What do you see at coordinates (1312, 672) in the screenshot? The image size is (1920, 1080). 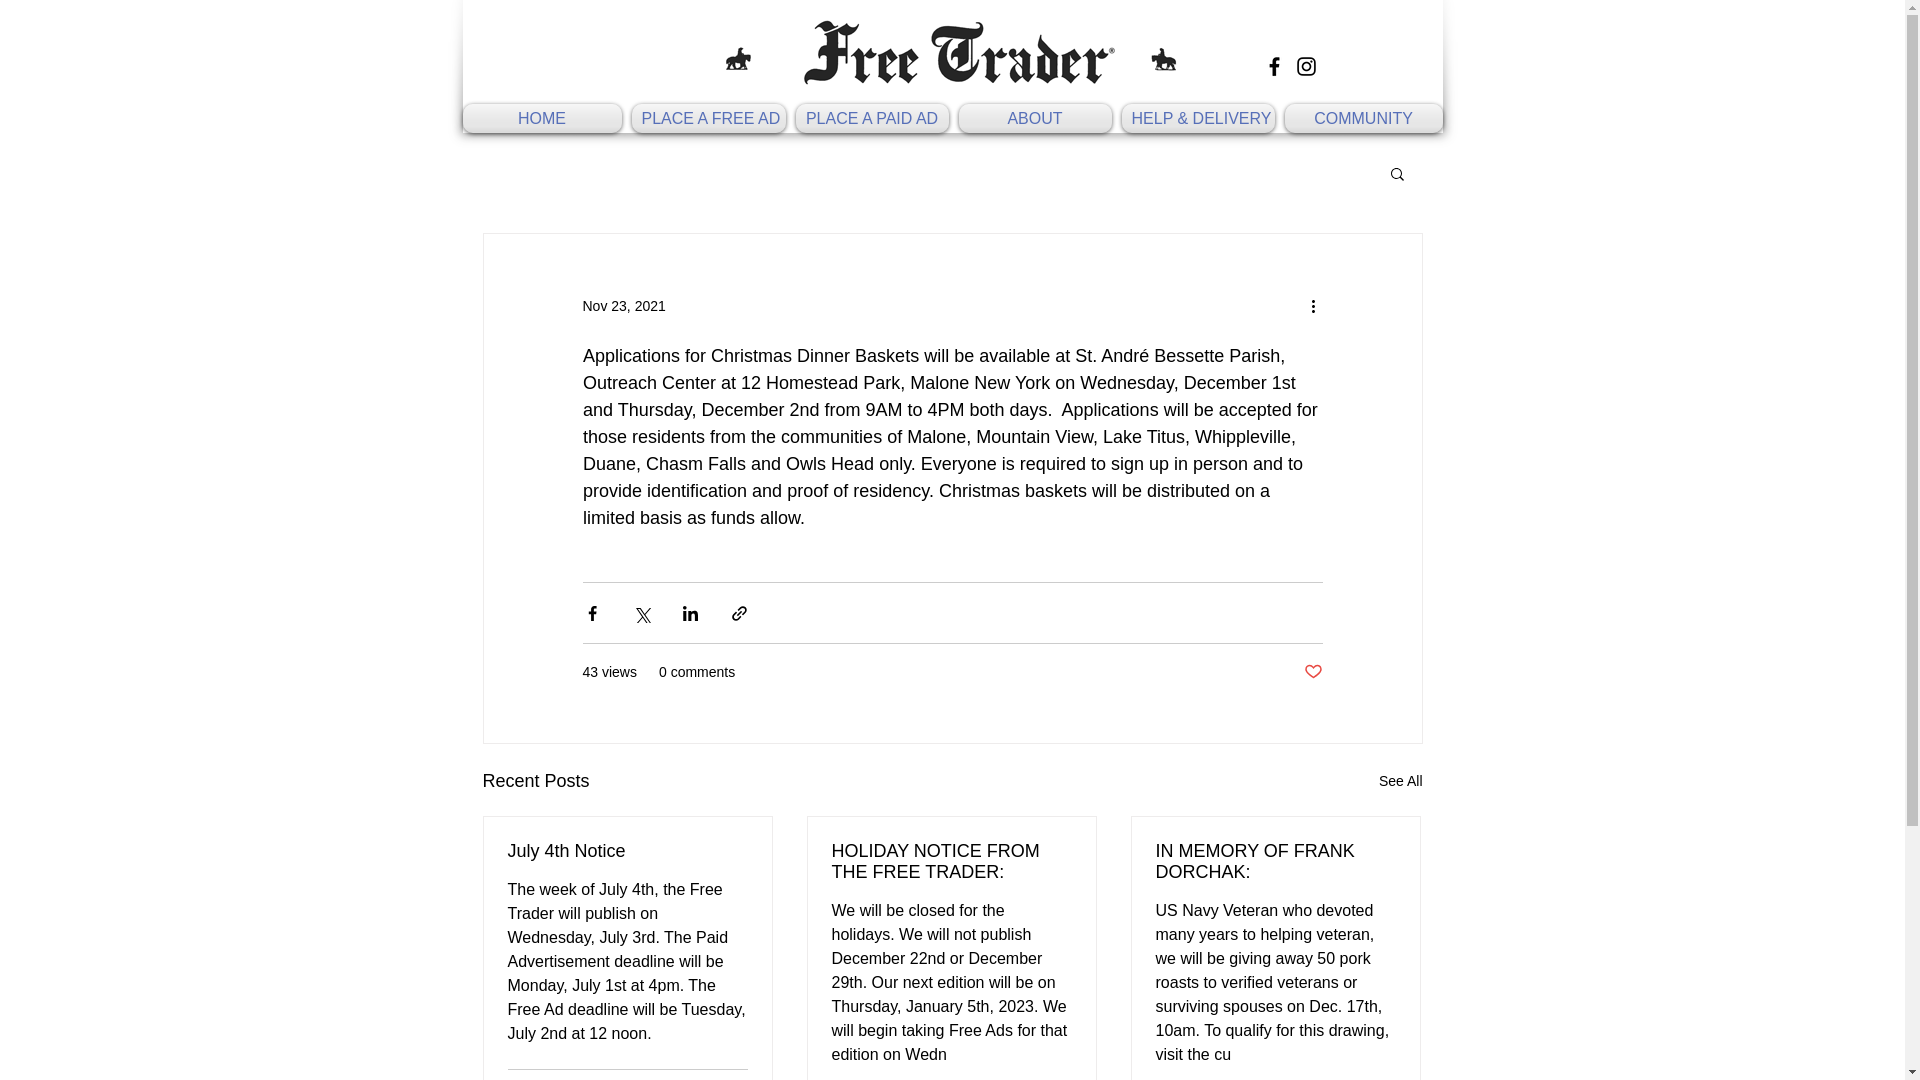 I see `Post not marked as liked` at bounding box center [1312, 672].